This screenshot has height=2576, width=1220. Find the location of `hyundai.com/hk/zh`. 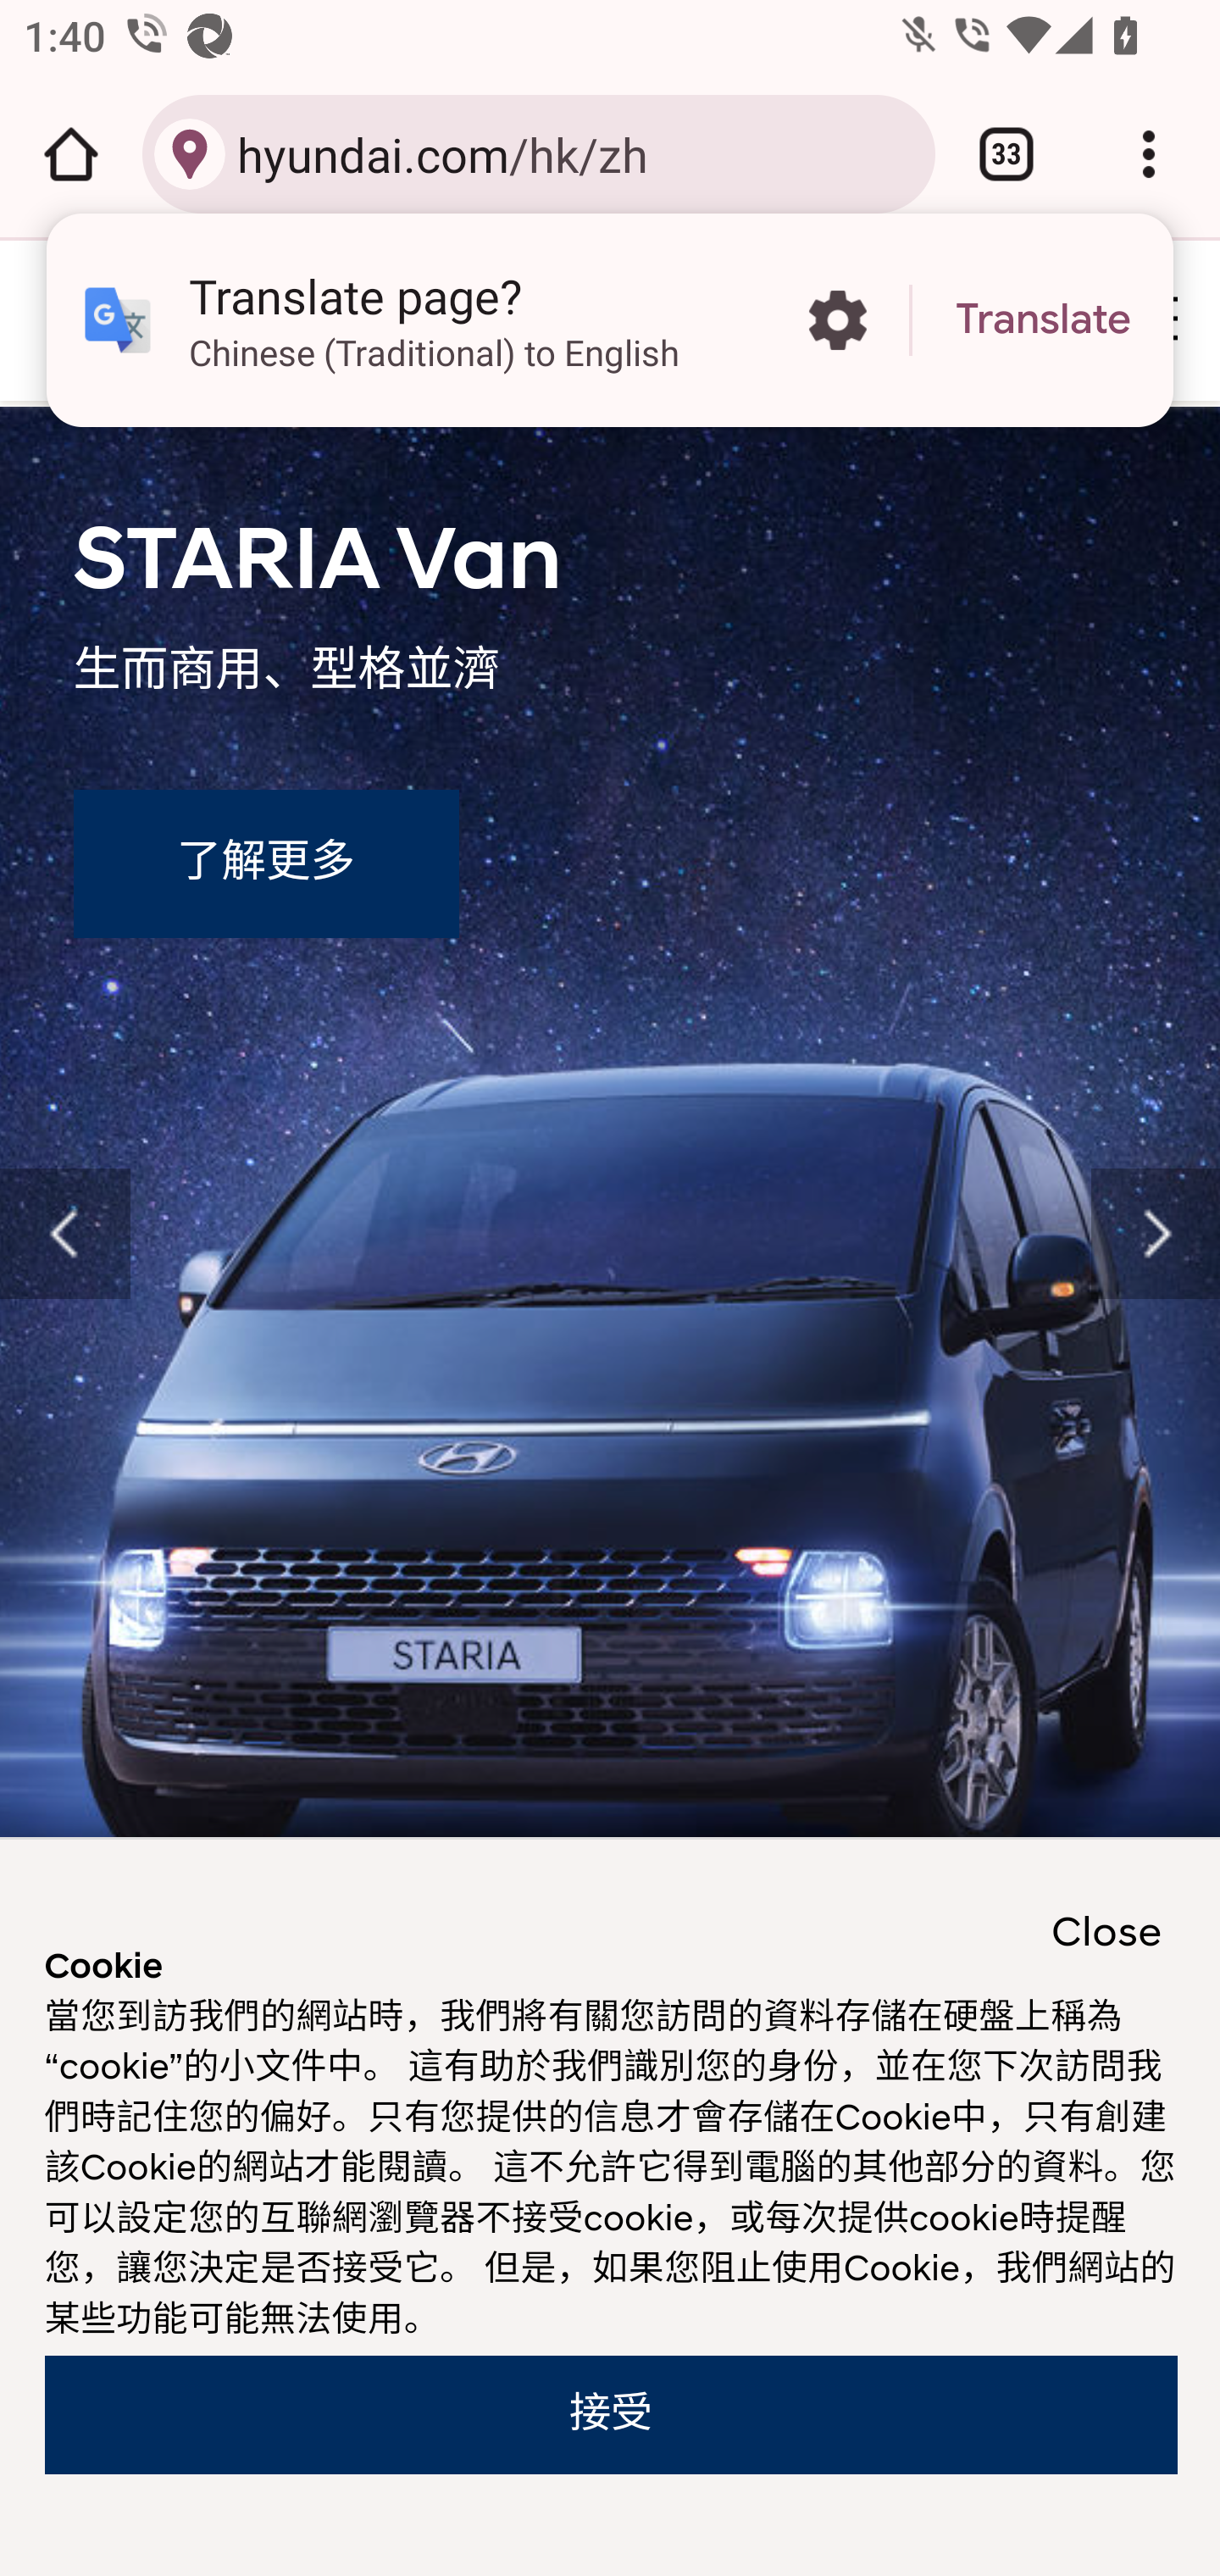

hyundai.com/hk/zh is located at coordinates (574, 153).